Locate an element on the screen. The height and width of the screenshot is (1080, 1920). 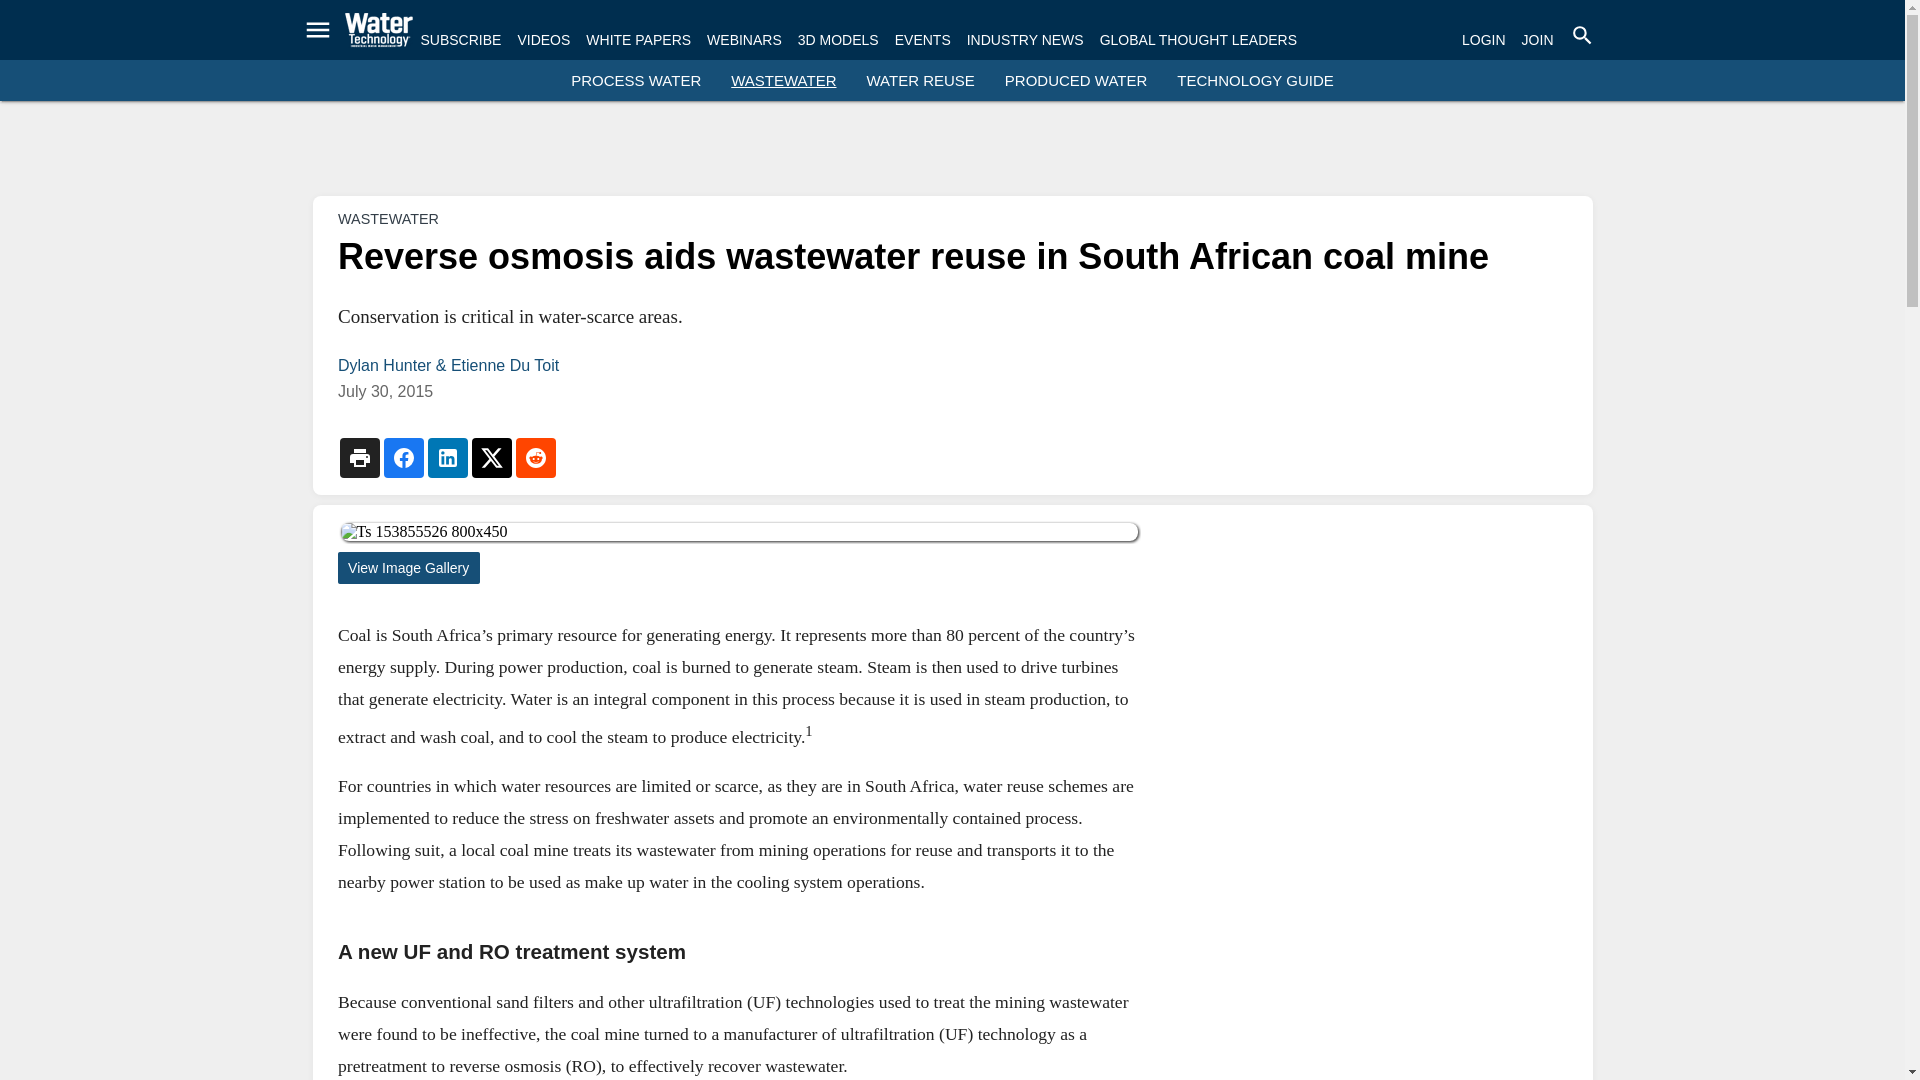
SUBSCRIBE is located at coordinates (460, 40).